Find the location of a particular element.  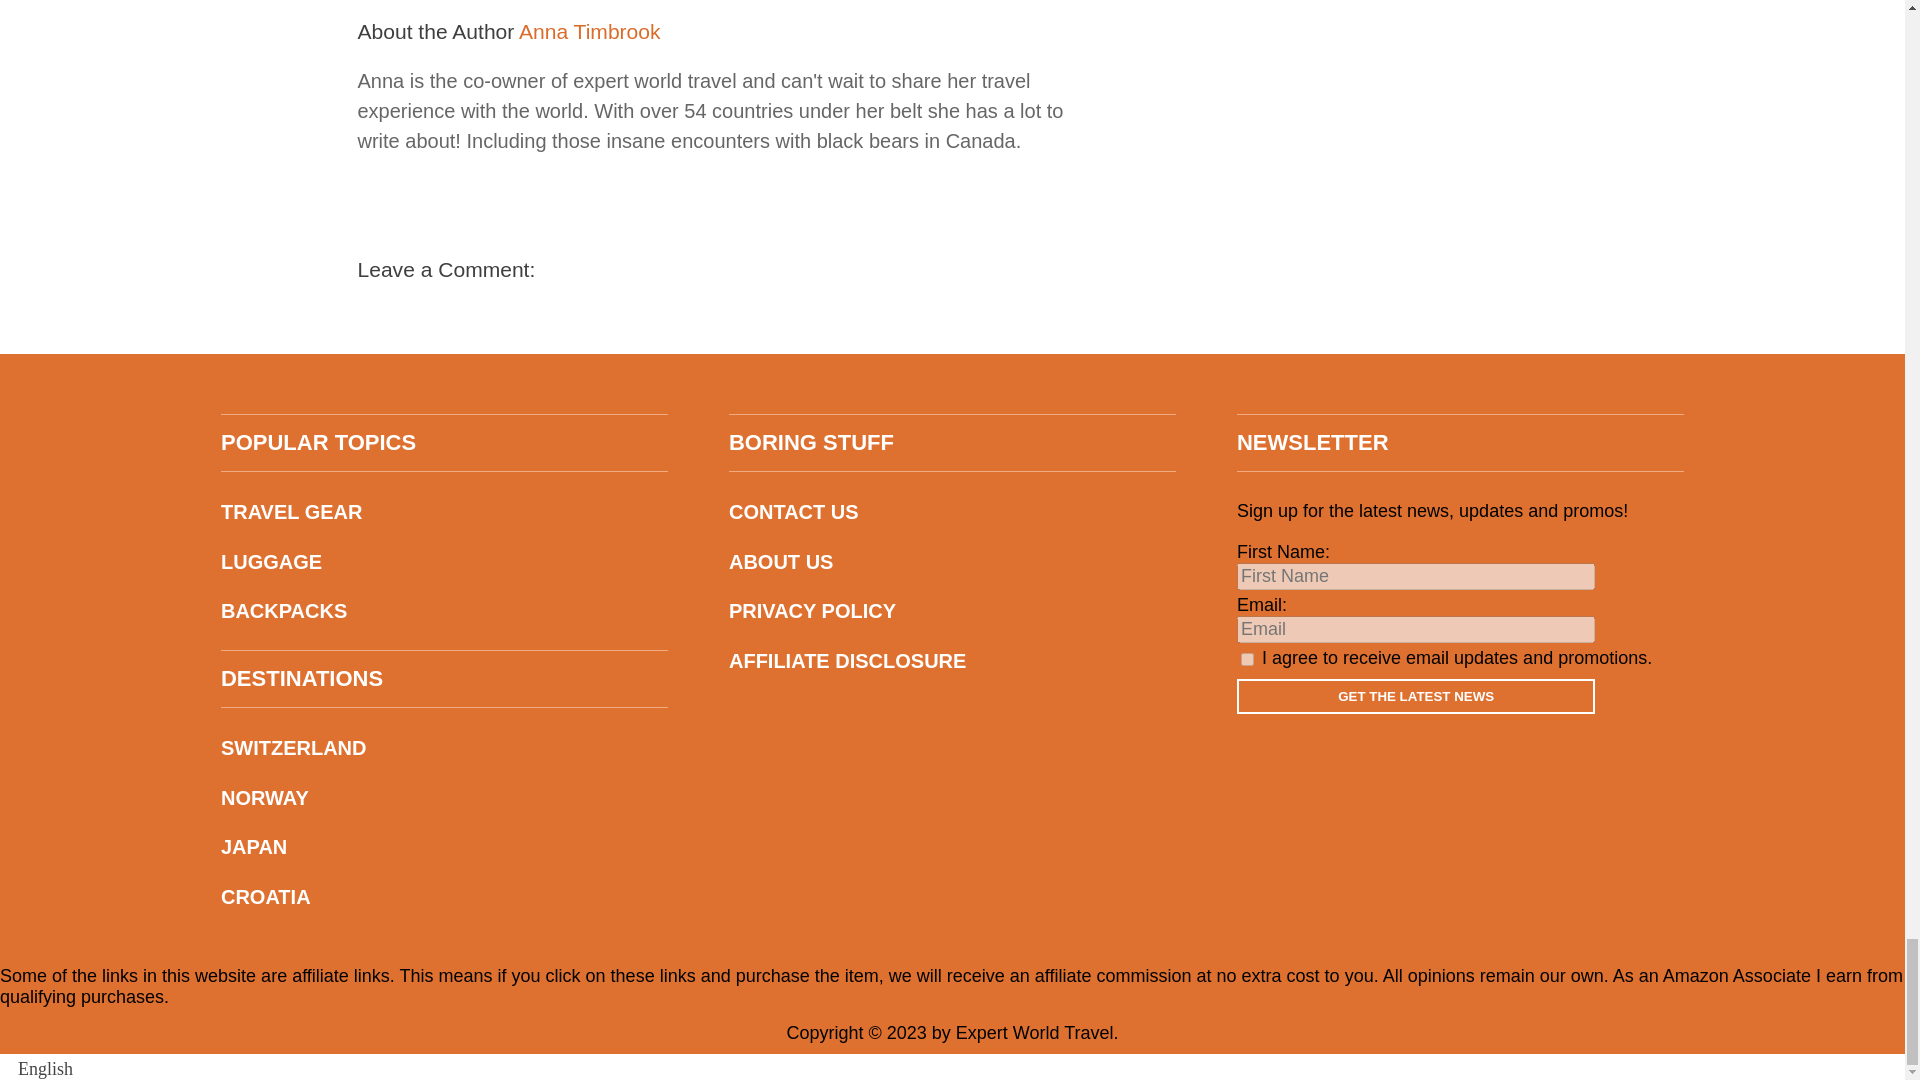

NORWAY is located at coordinates (444, 798).